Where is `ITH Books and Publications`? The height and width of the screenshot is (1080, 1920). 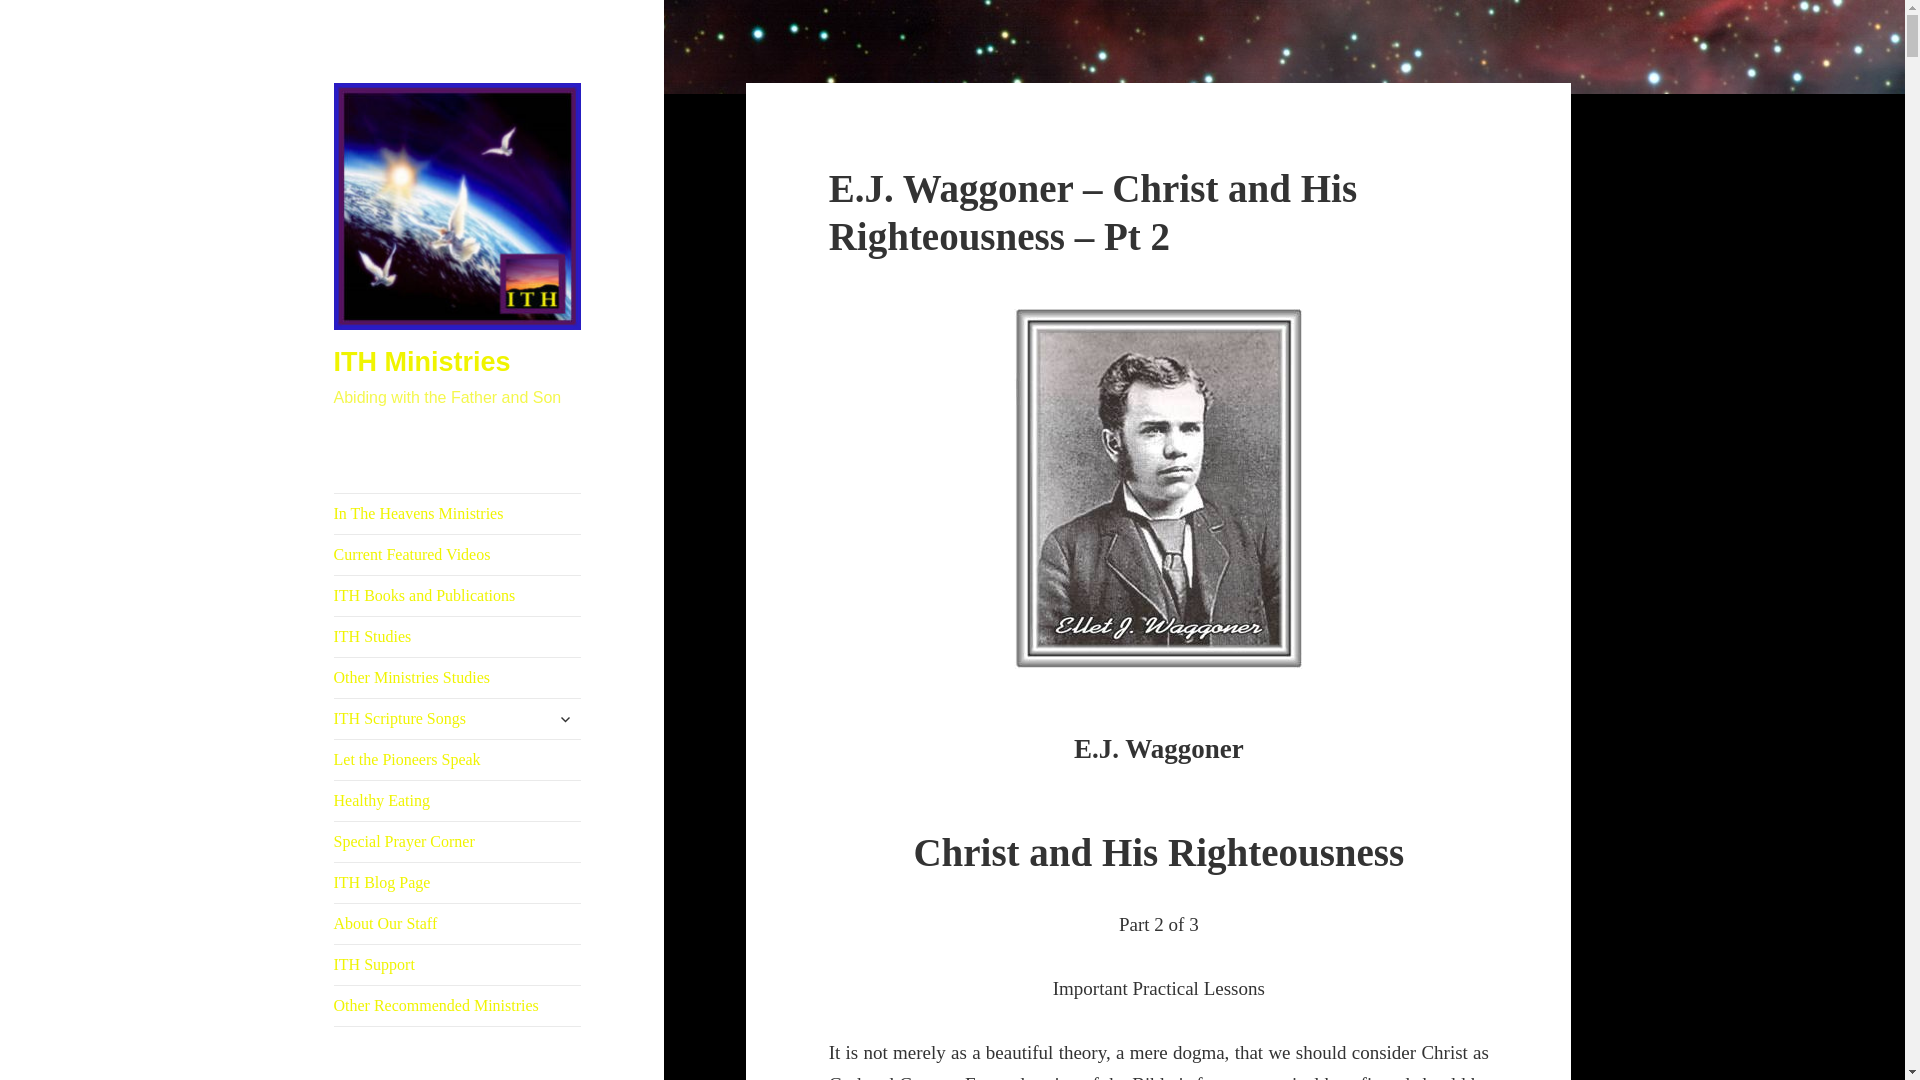 ITH Books and Publications is located at coordinates (458, 595).